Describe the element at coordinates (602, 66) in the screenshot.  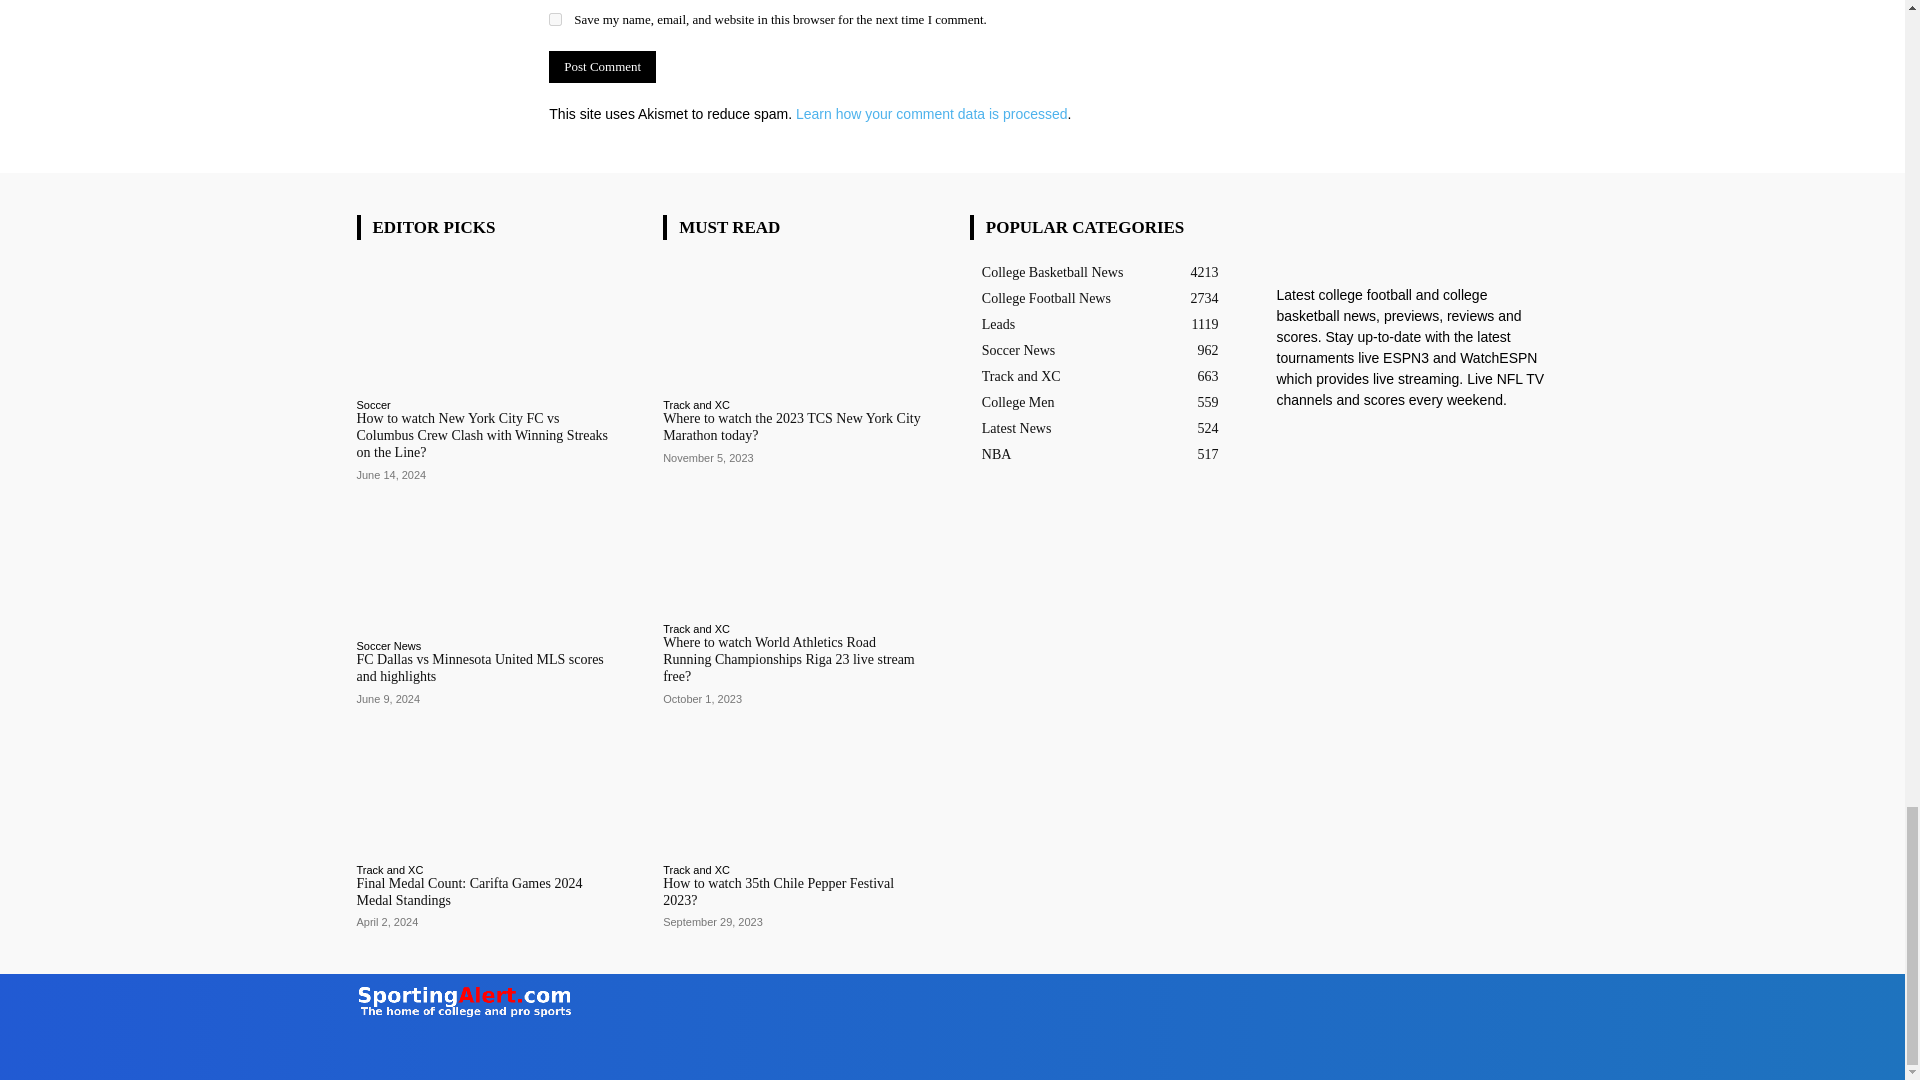
I see `Post Comment` at that location.